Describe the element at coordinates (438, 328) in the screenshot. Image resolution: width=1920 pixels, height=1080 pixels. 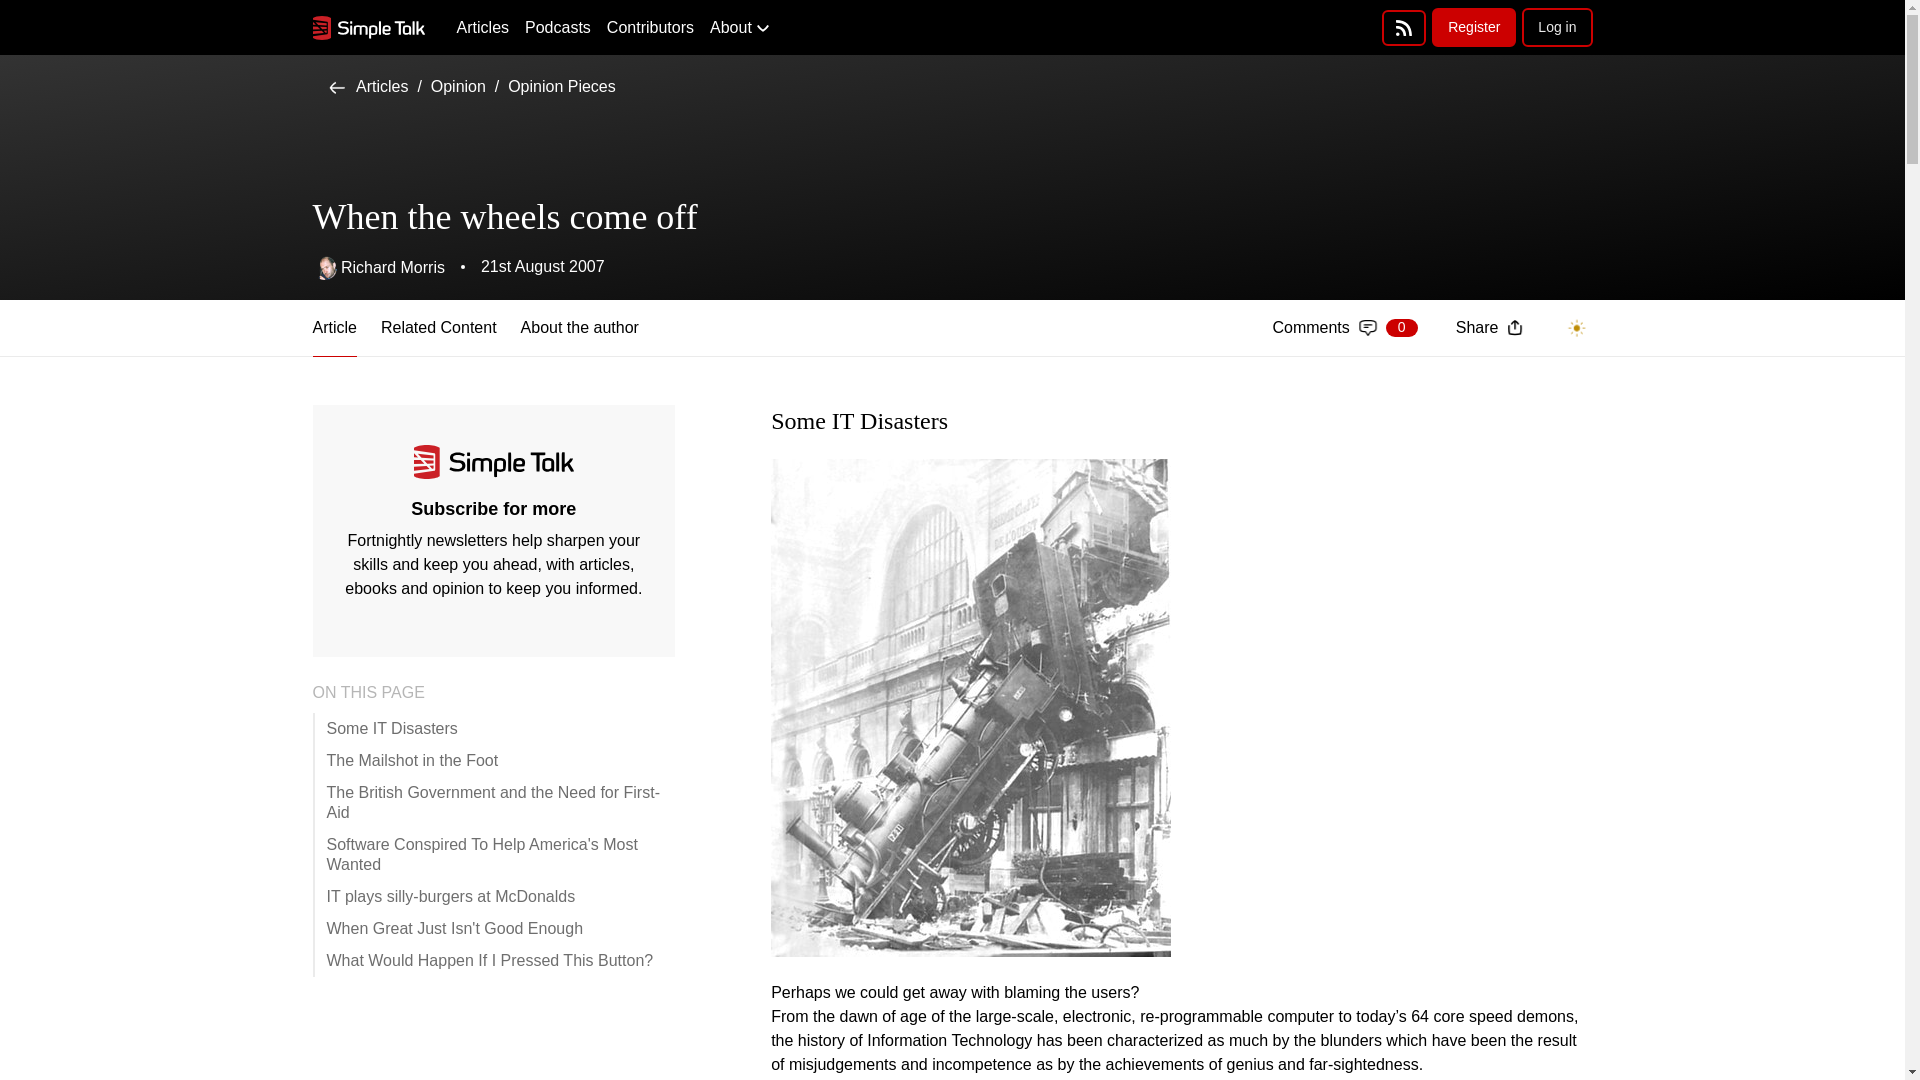
I see `Share` at that location.